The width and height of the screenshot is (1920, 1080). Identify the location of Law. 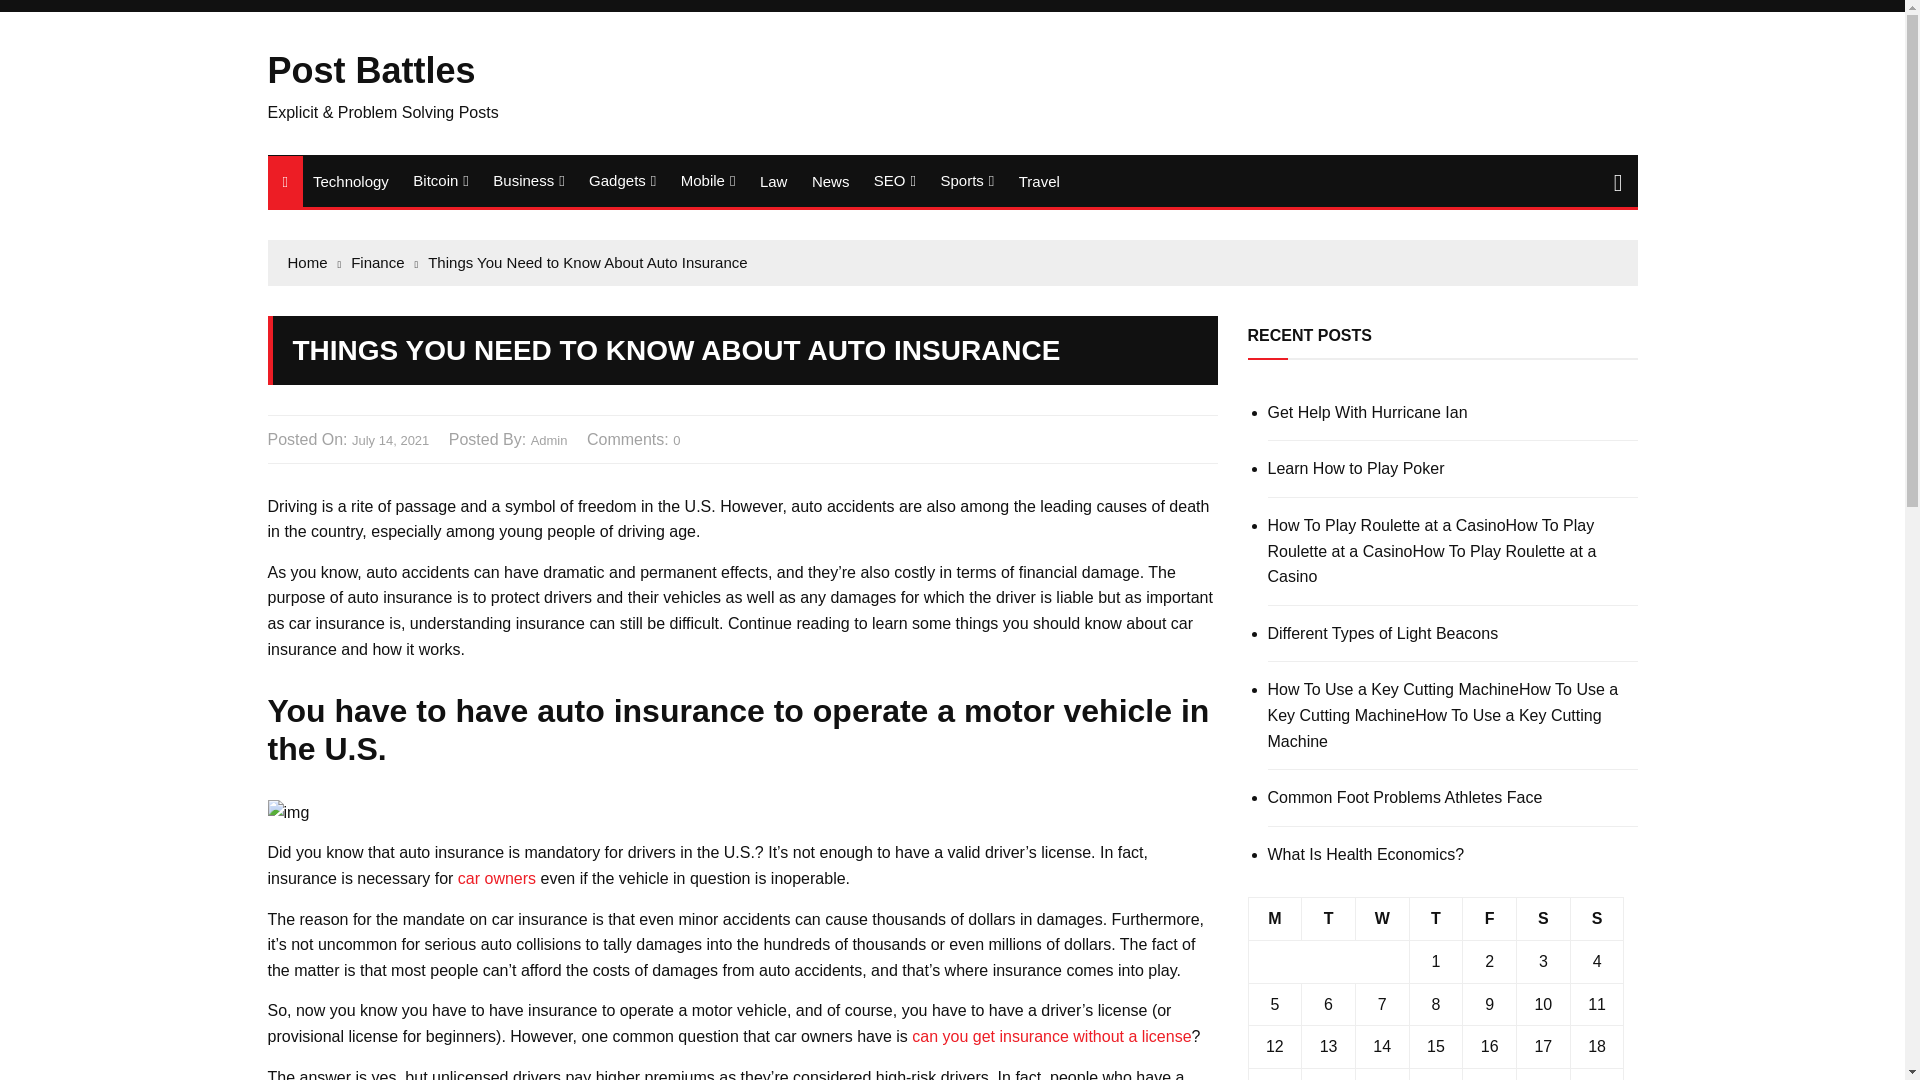
(774, 181).